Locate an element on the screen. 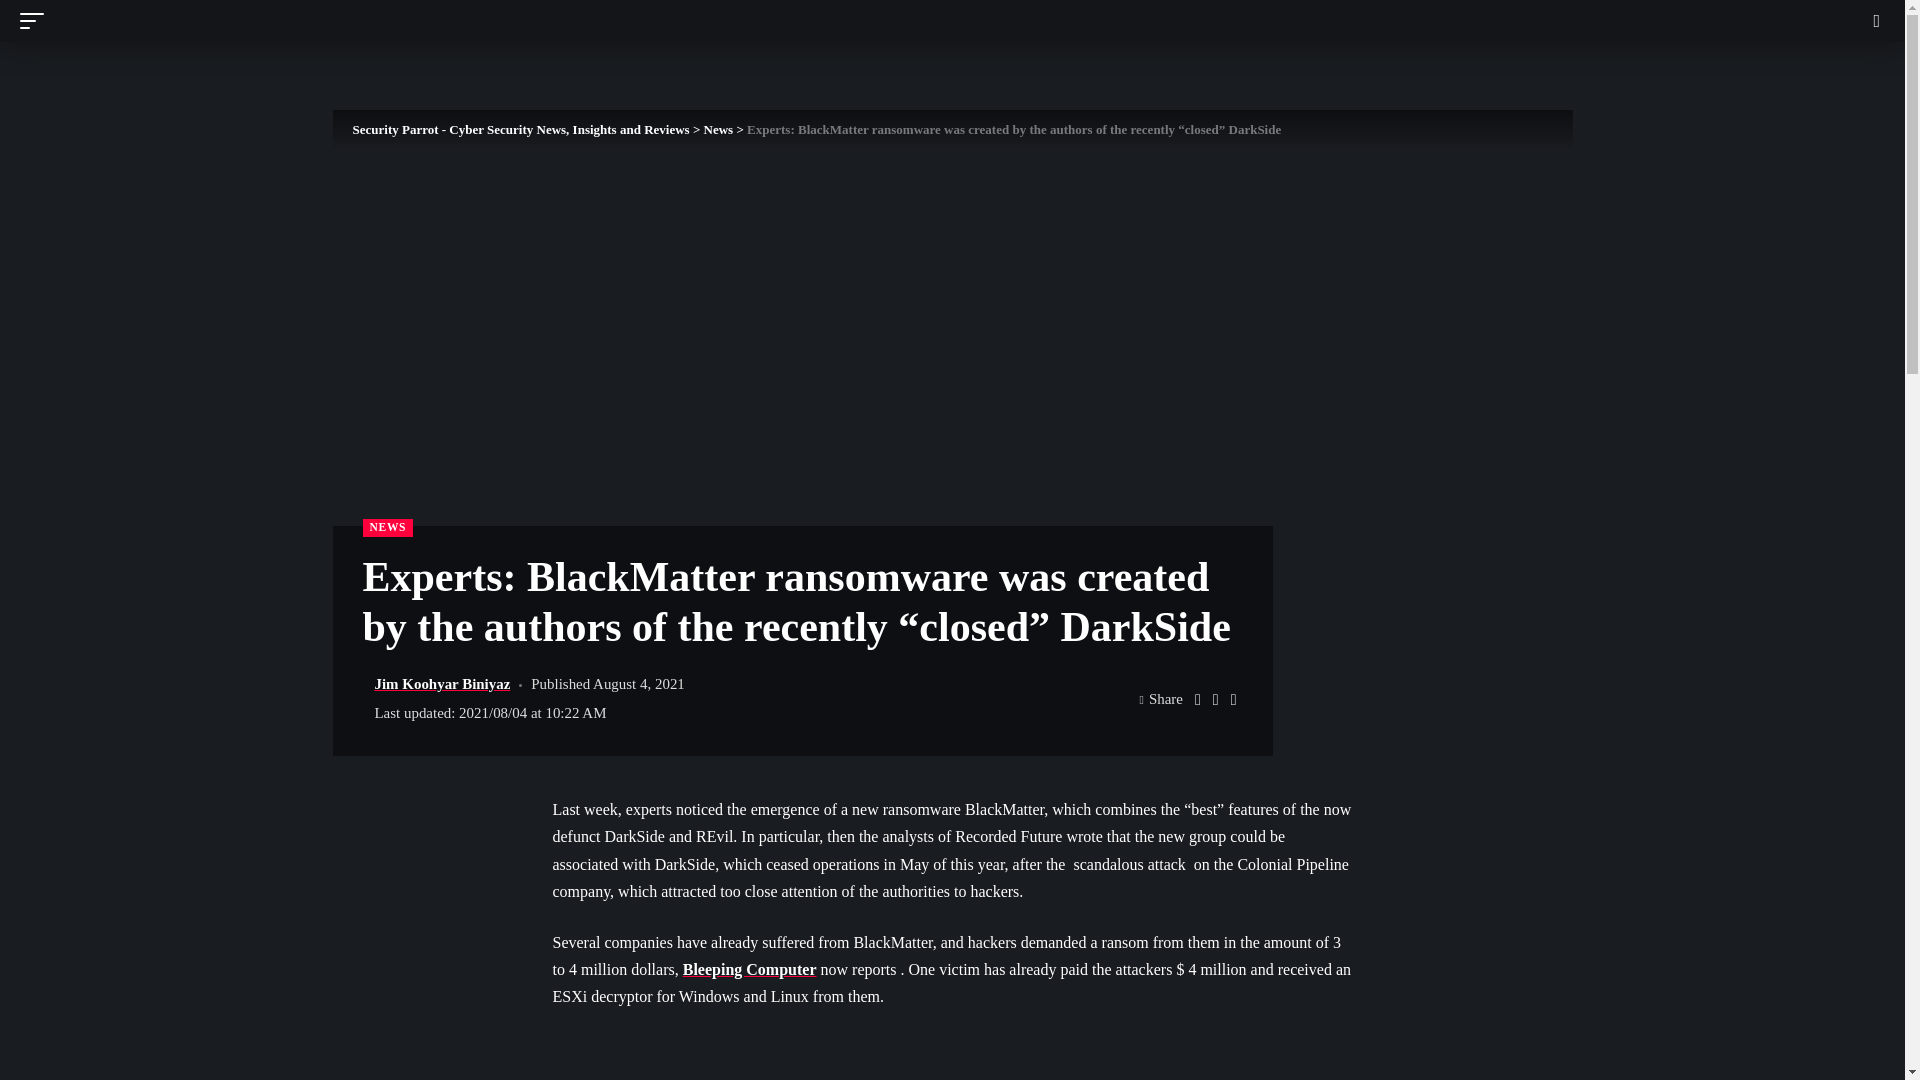 This screenshot has width=1920, height=1080. Go to the News Category archives. is located at coordinates (718, 130).